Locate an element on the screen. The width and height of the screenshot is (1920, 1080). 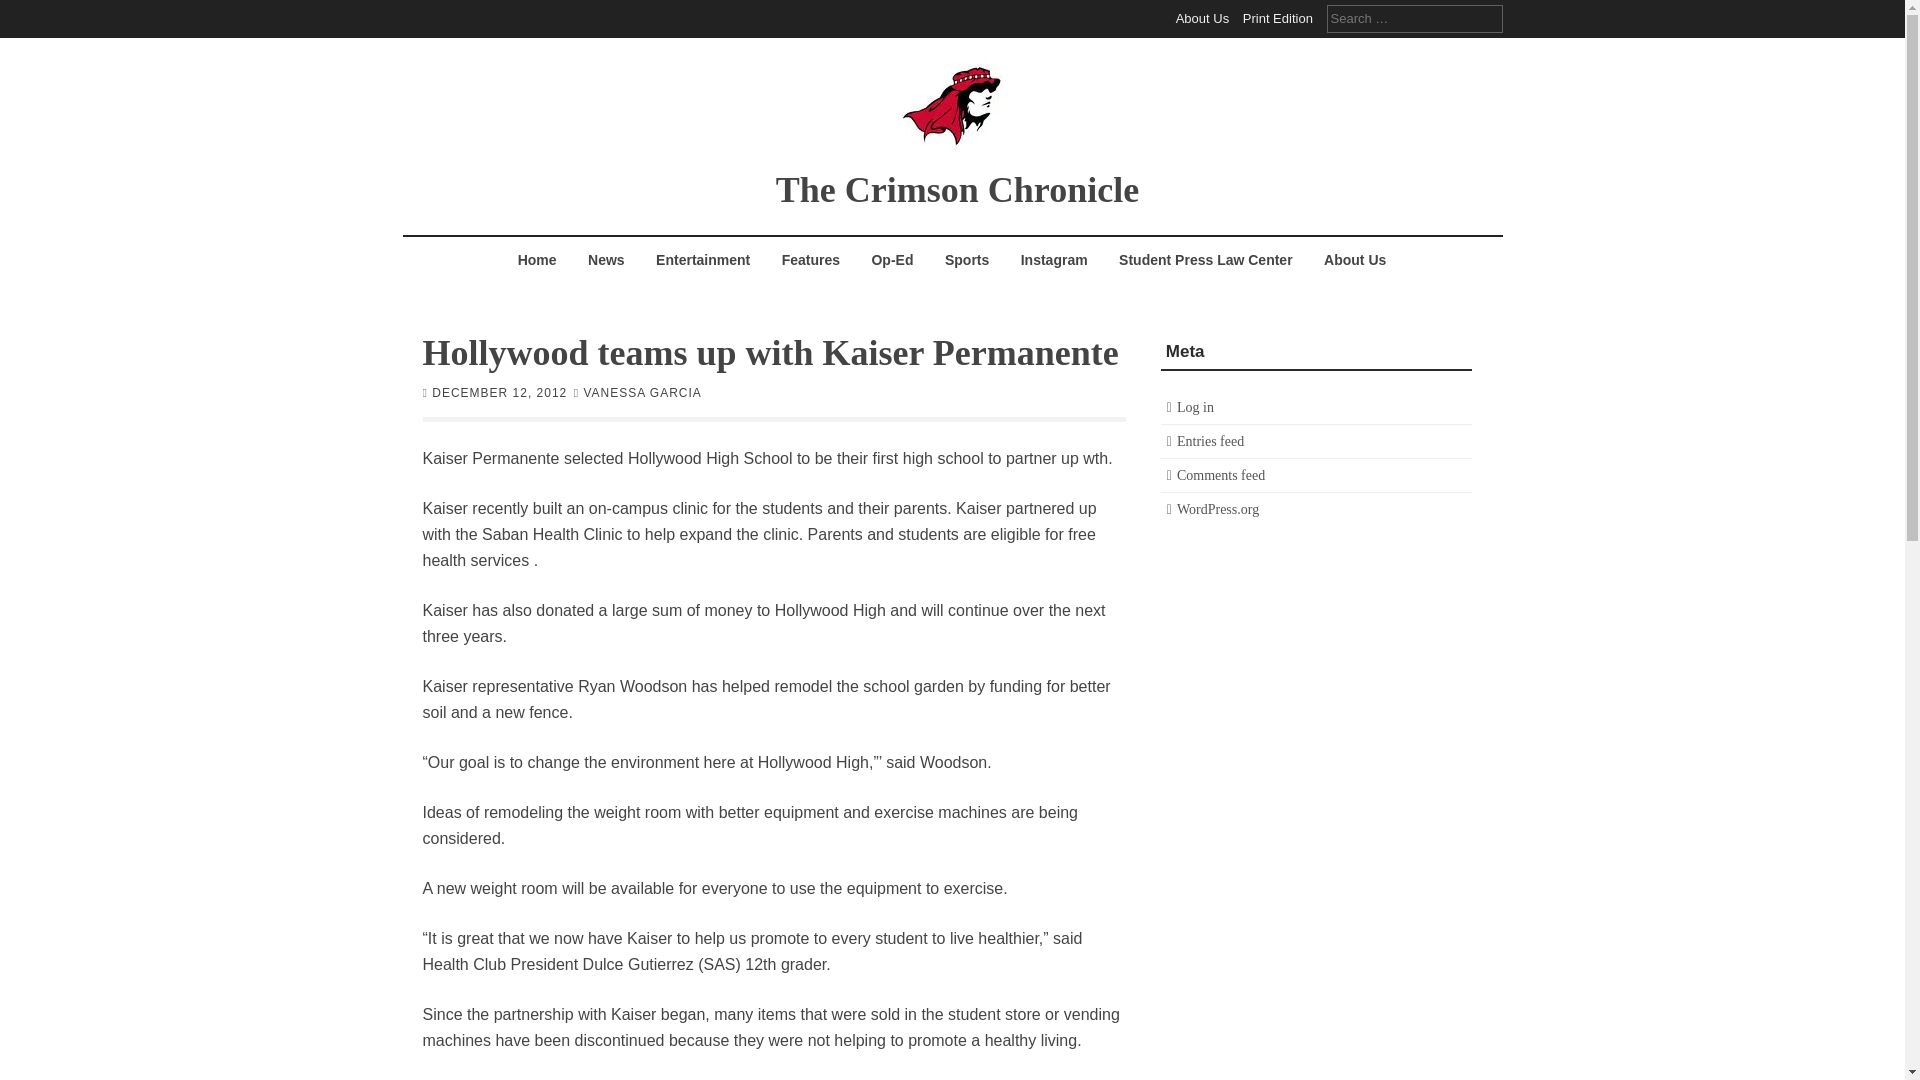
News is located at coordinates (606, 259).